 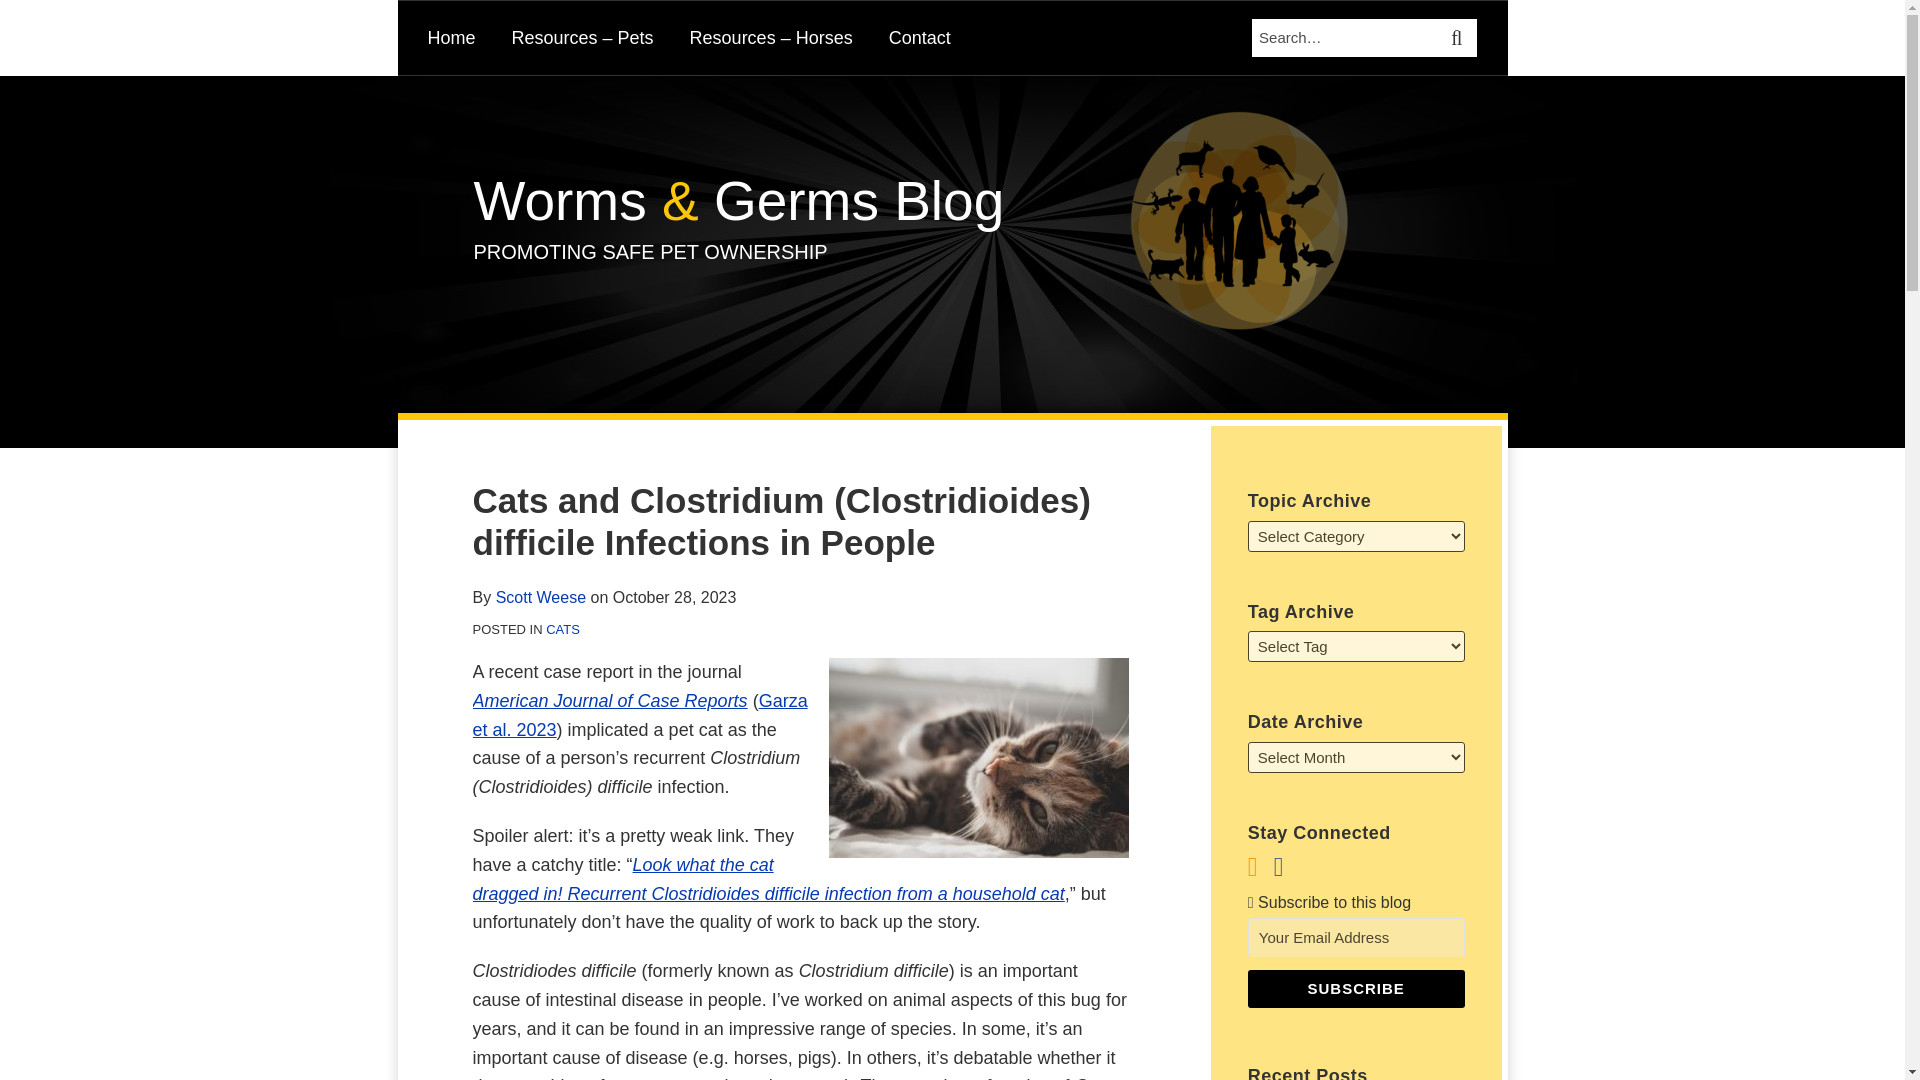 What do you see at coordinates (919, 37) in the screenshot?
I see `Contact` at bounding box center [919, 37].